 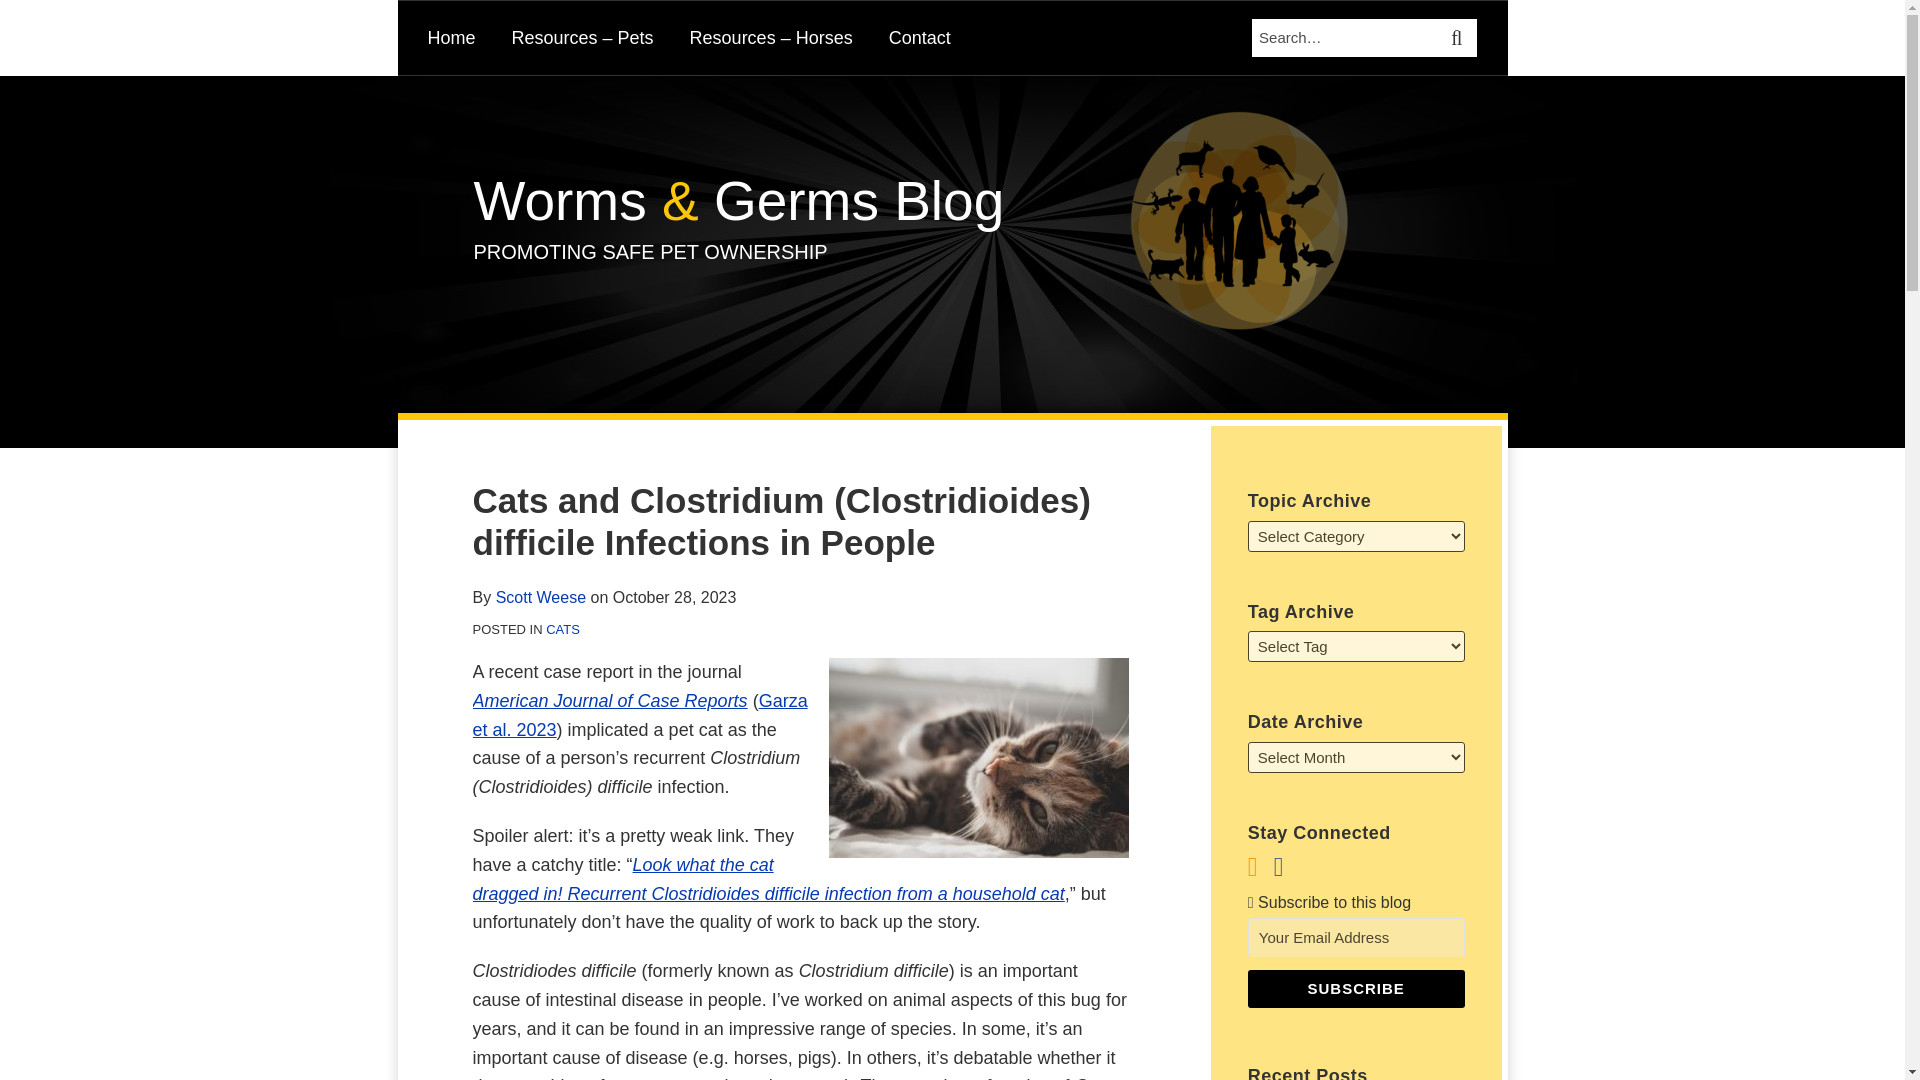 What do you see at coordinates (919, 37) in the screenshot?
I see `Contact` at bounding box center [919, 37].